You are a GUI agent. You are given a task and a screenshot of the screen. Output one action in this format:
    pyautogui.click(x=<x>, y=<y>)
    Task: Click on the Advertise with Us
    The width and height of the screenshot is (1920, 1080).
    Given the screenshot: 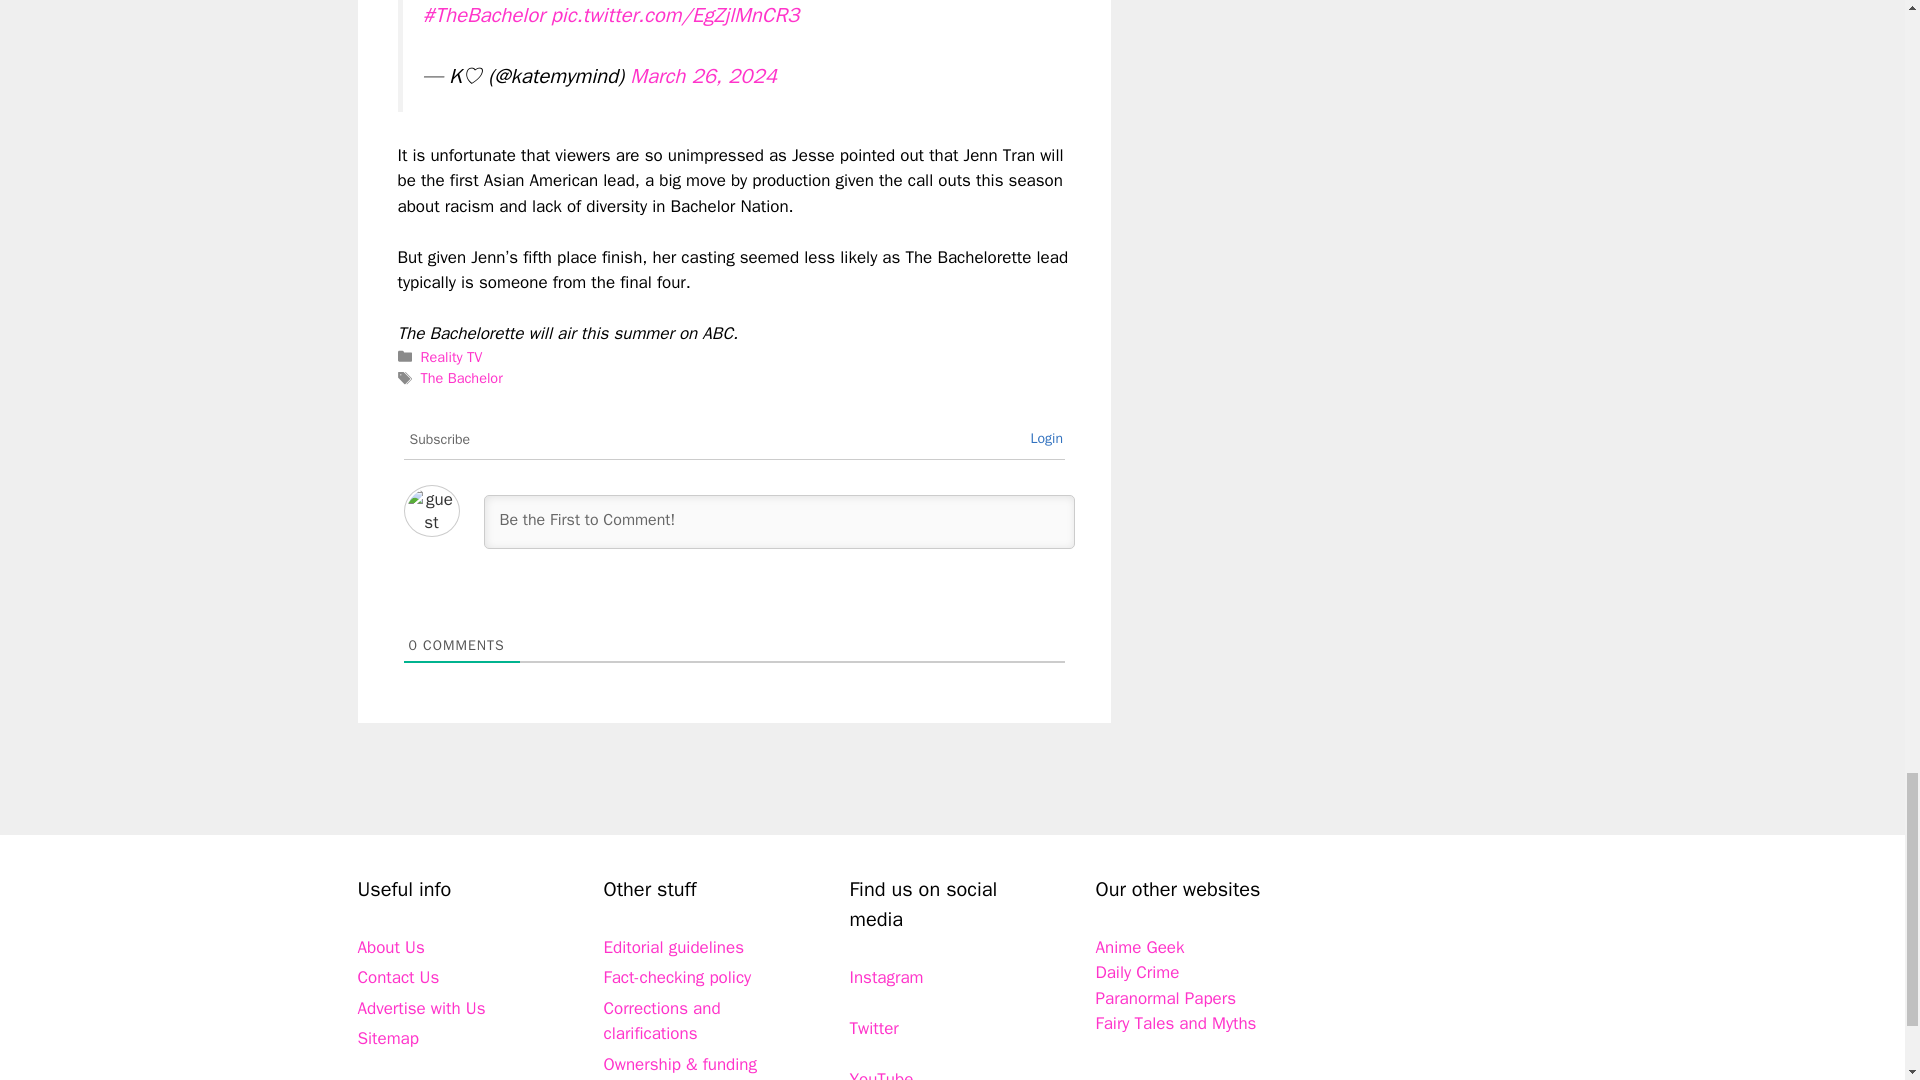 What is the action you would take?
    pyautogui.click(x=421, y=1008)
    